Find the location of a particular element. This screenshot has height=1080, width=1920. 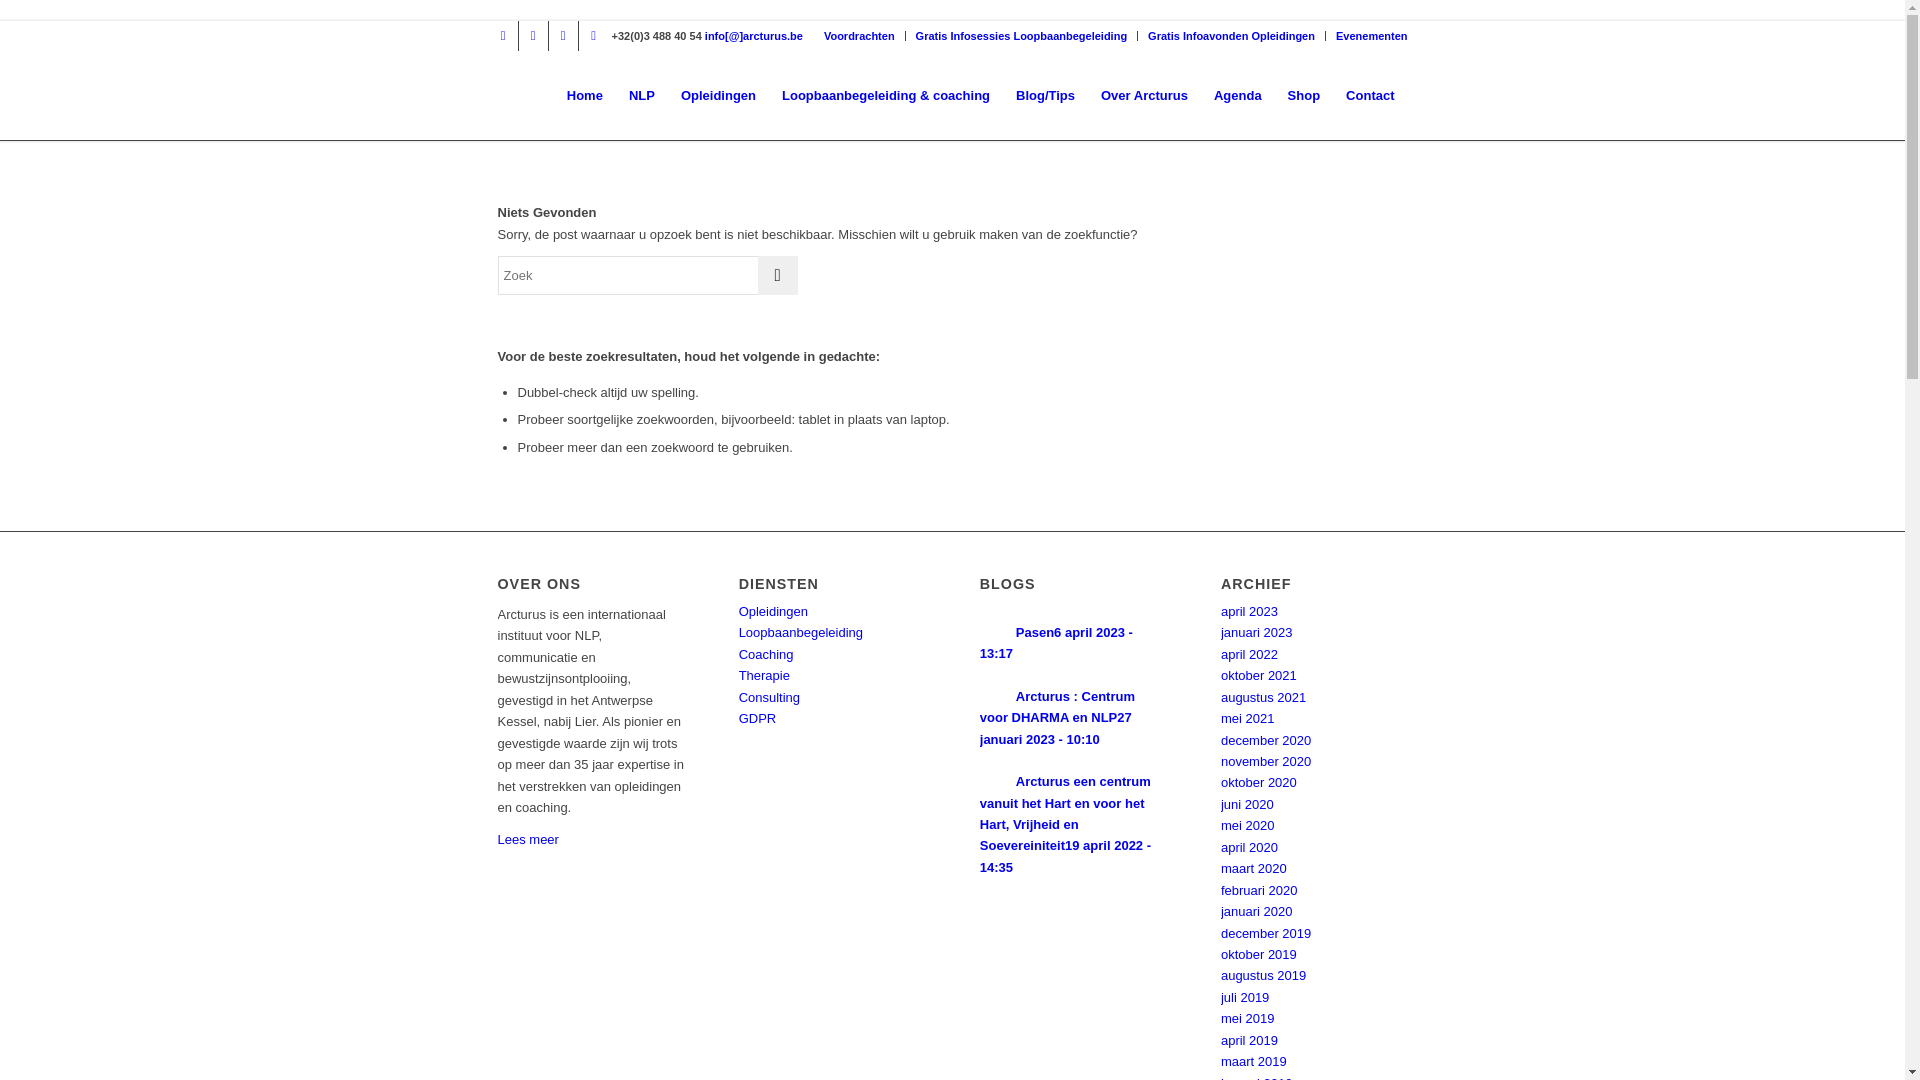

Consulting is located at coordinates (770, 698).